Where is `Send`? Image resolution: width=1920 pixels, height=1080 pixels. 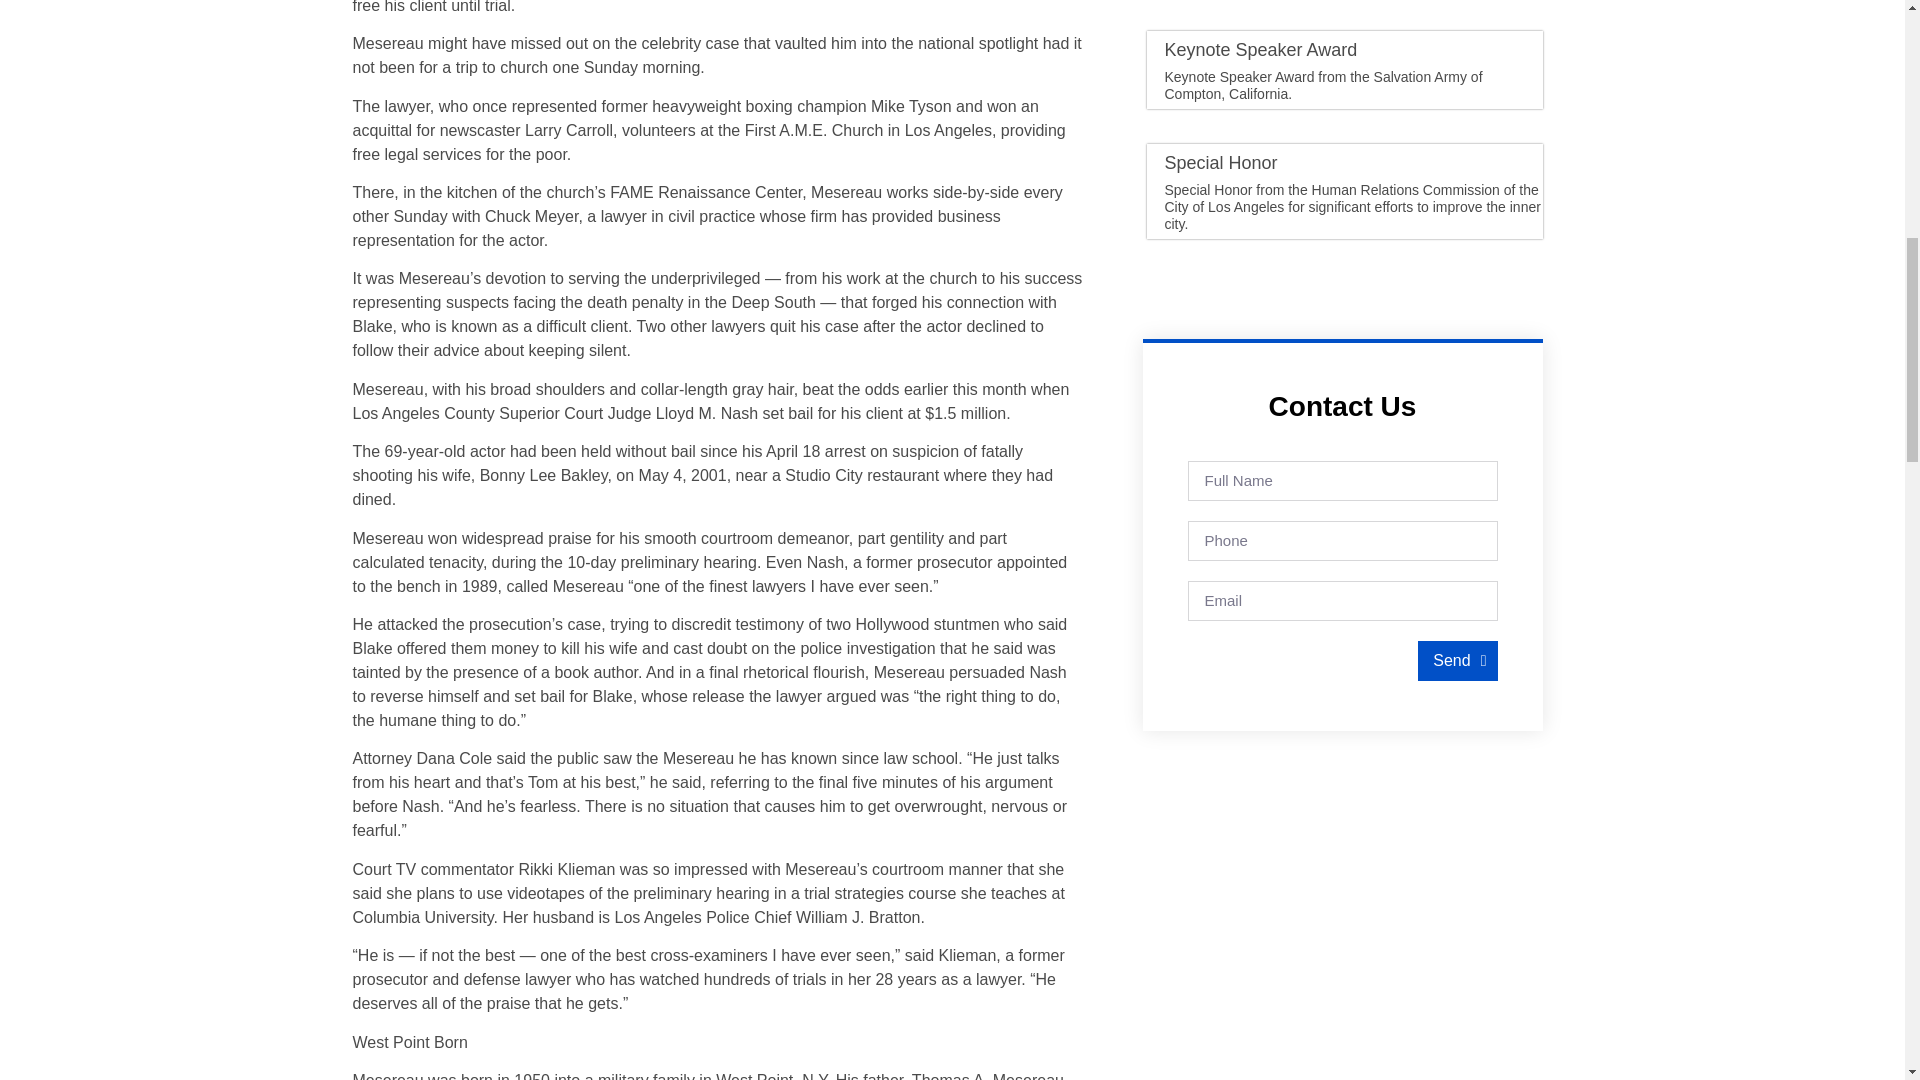
Send is located at coordinates (1458, 661).